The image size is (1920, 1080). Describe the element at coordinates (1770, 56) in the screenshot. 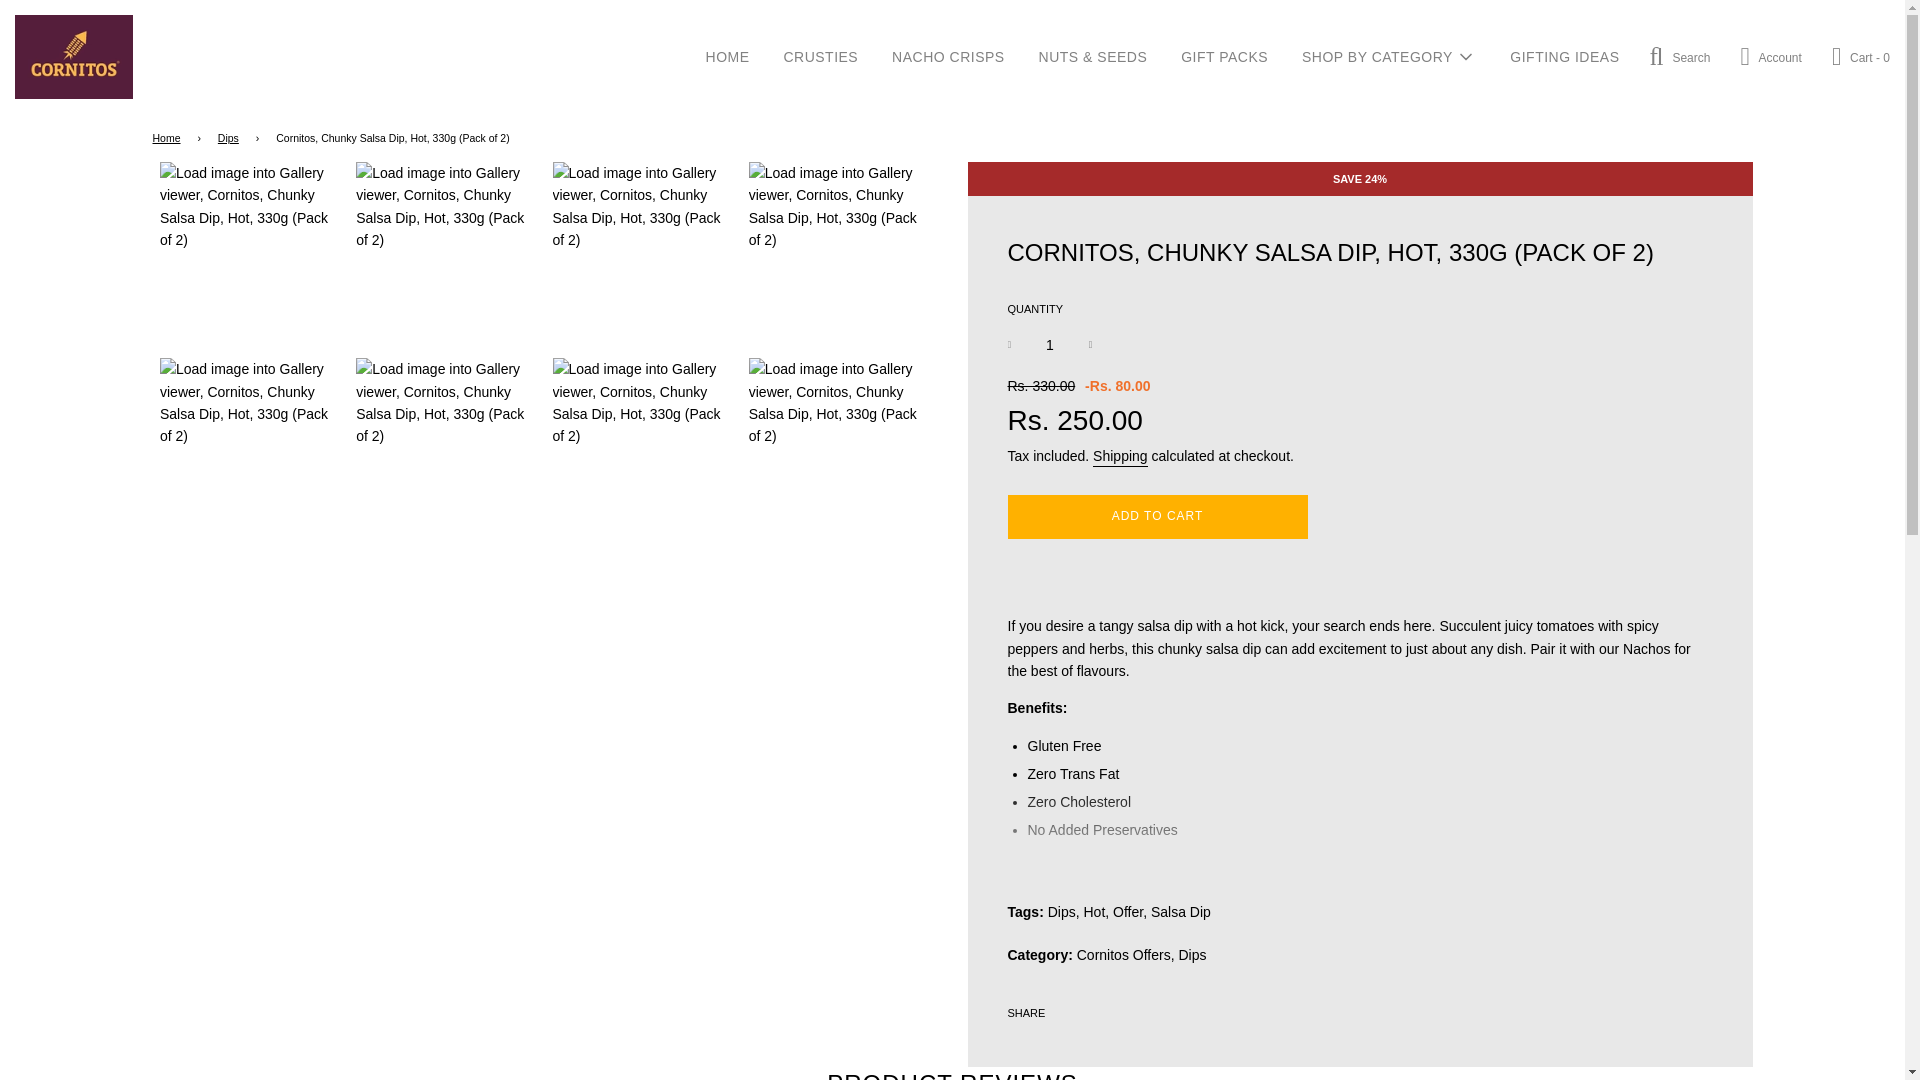

I see `Account` at that location.